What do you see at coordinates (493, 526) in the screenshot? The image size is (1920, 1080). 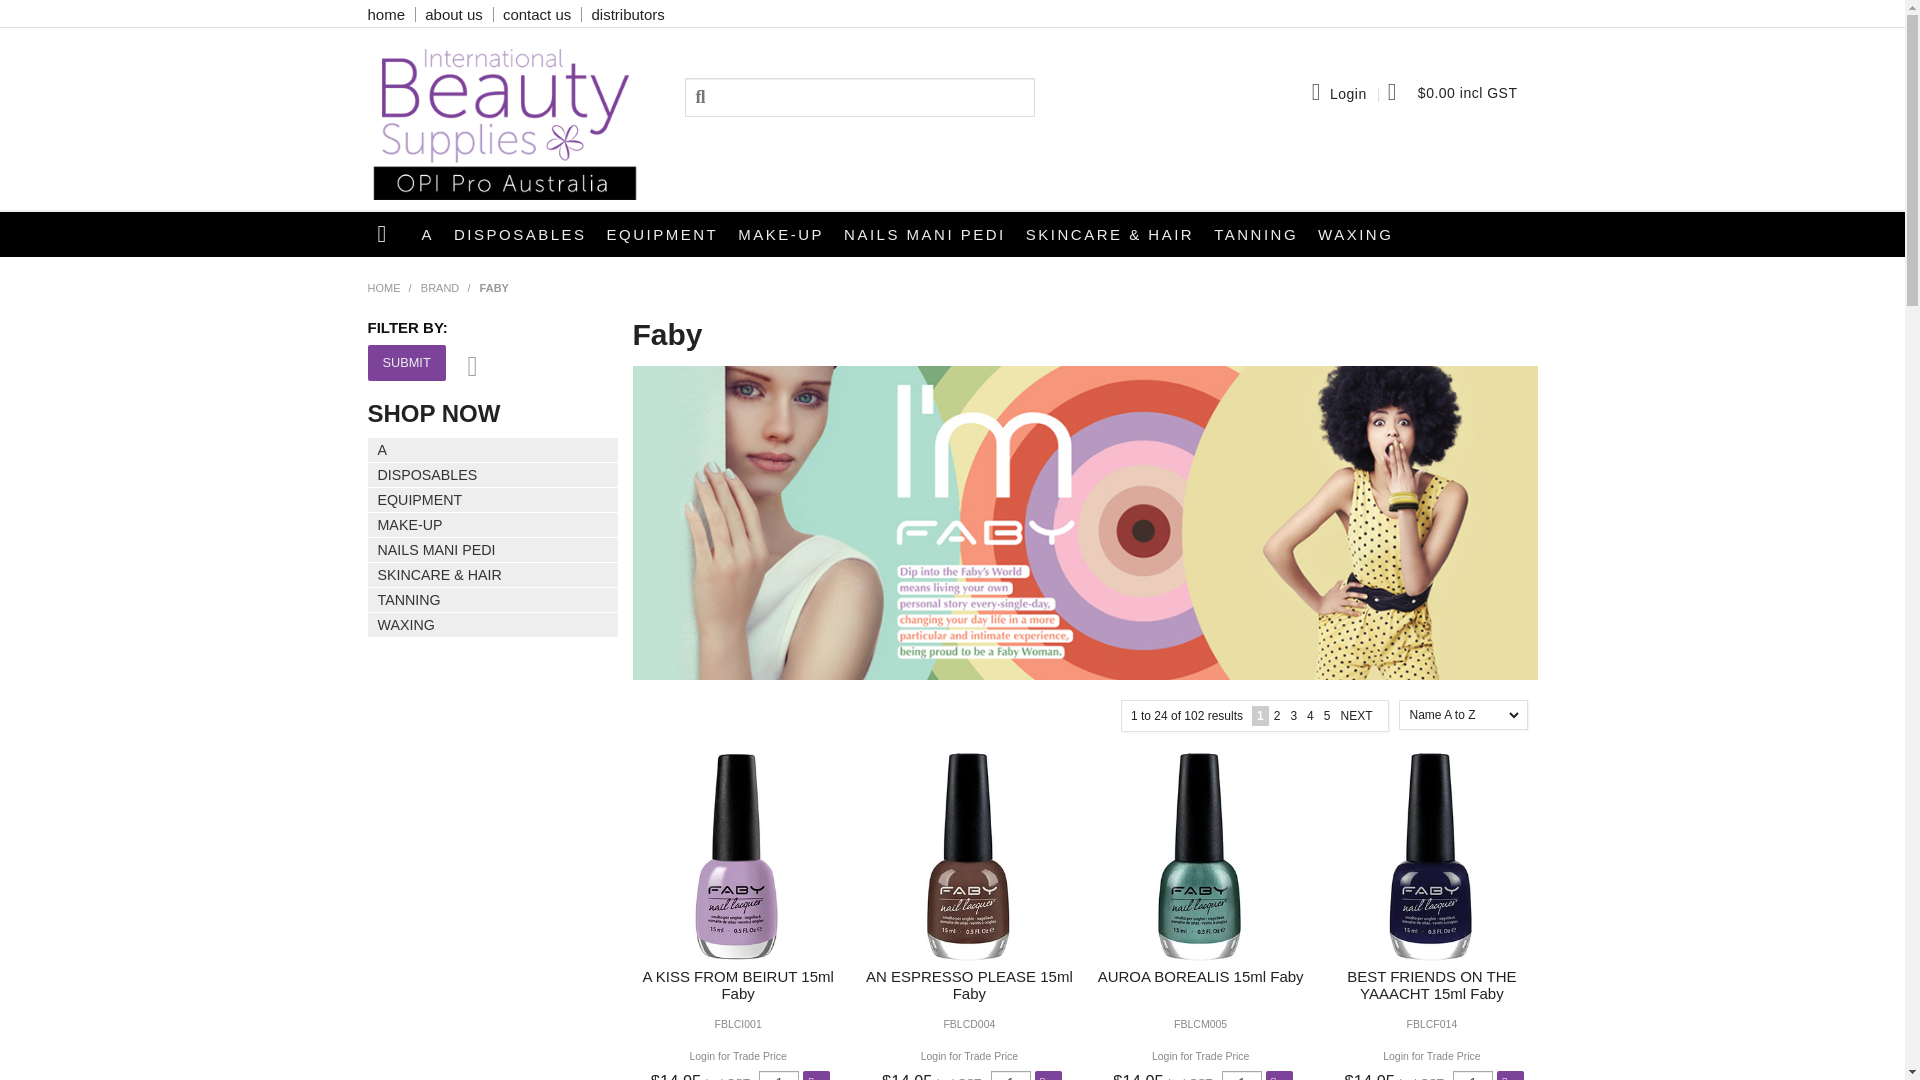 I see `MAKE-UP` at bounding box center [493, 526].